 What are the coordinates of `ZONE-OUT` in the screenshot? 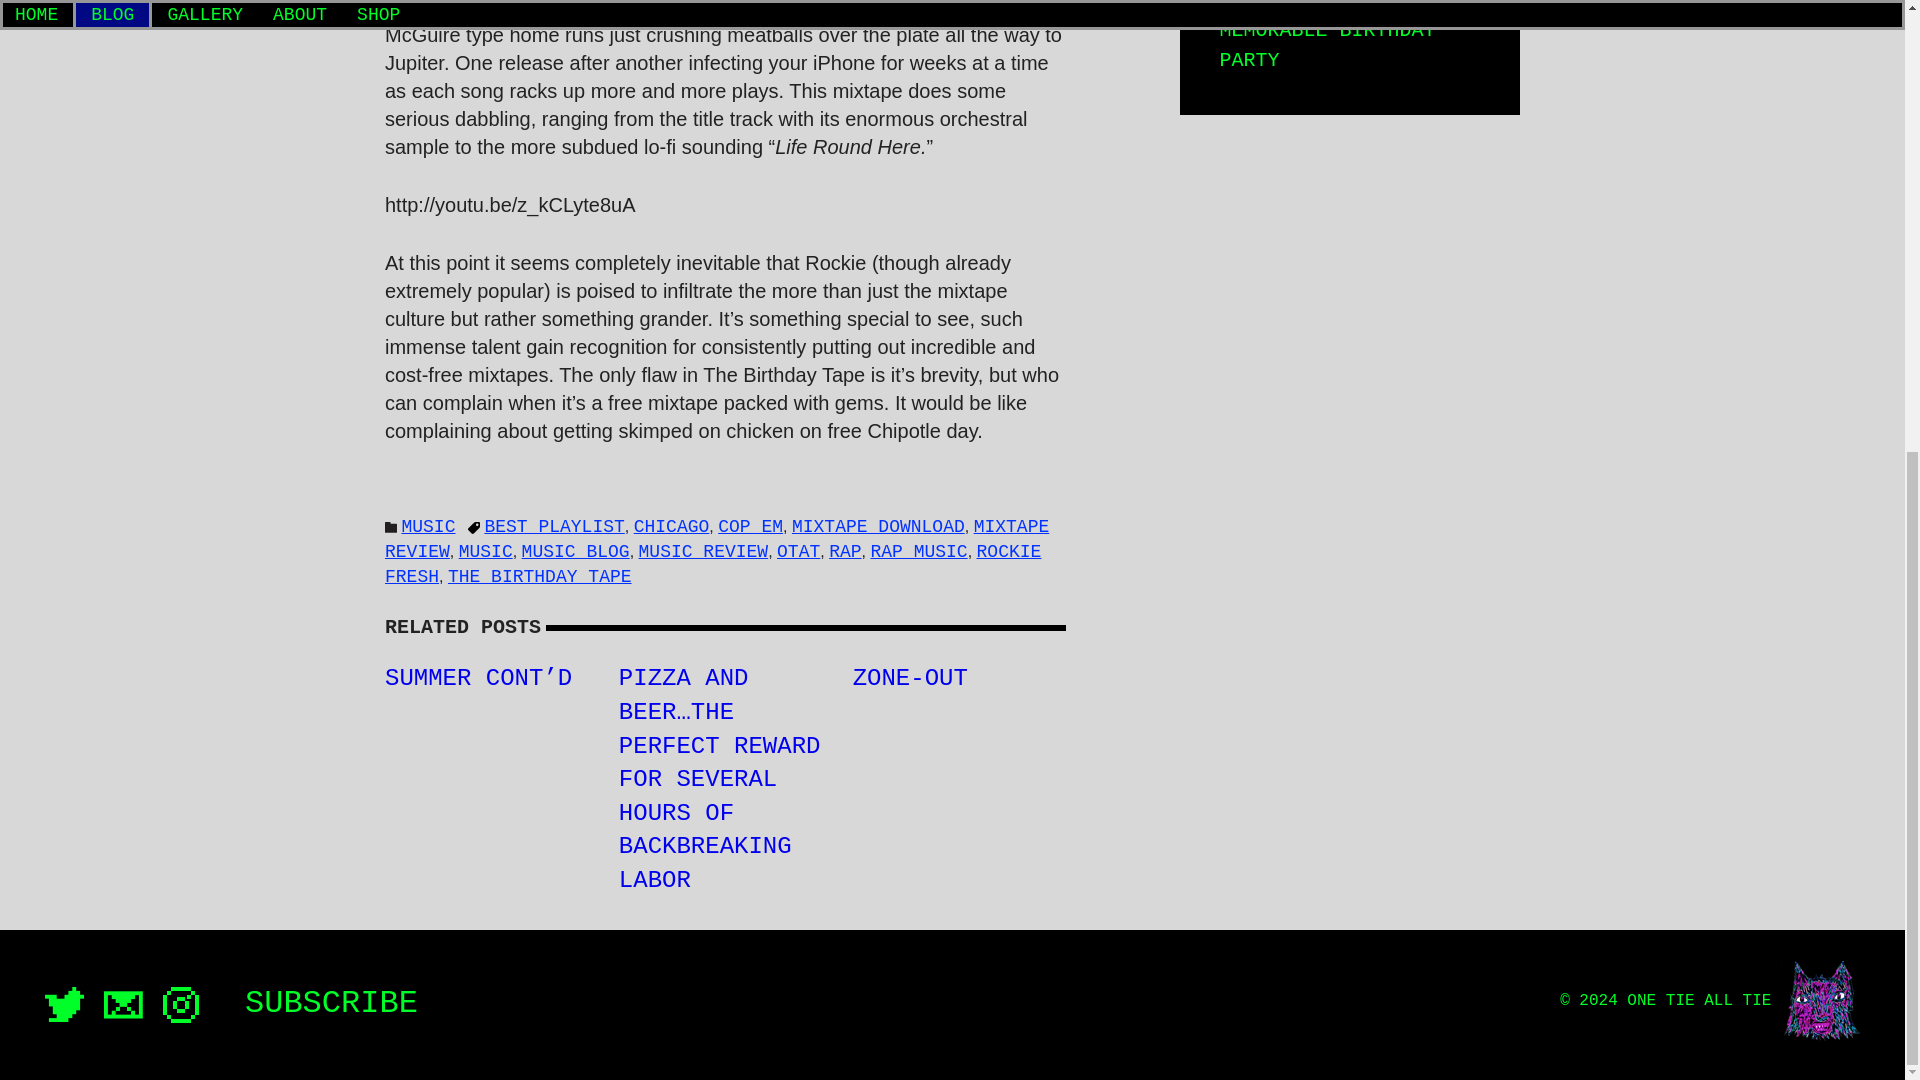 It's located at (910, 678).